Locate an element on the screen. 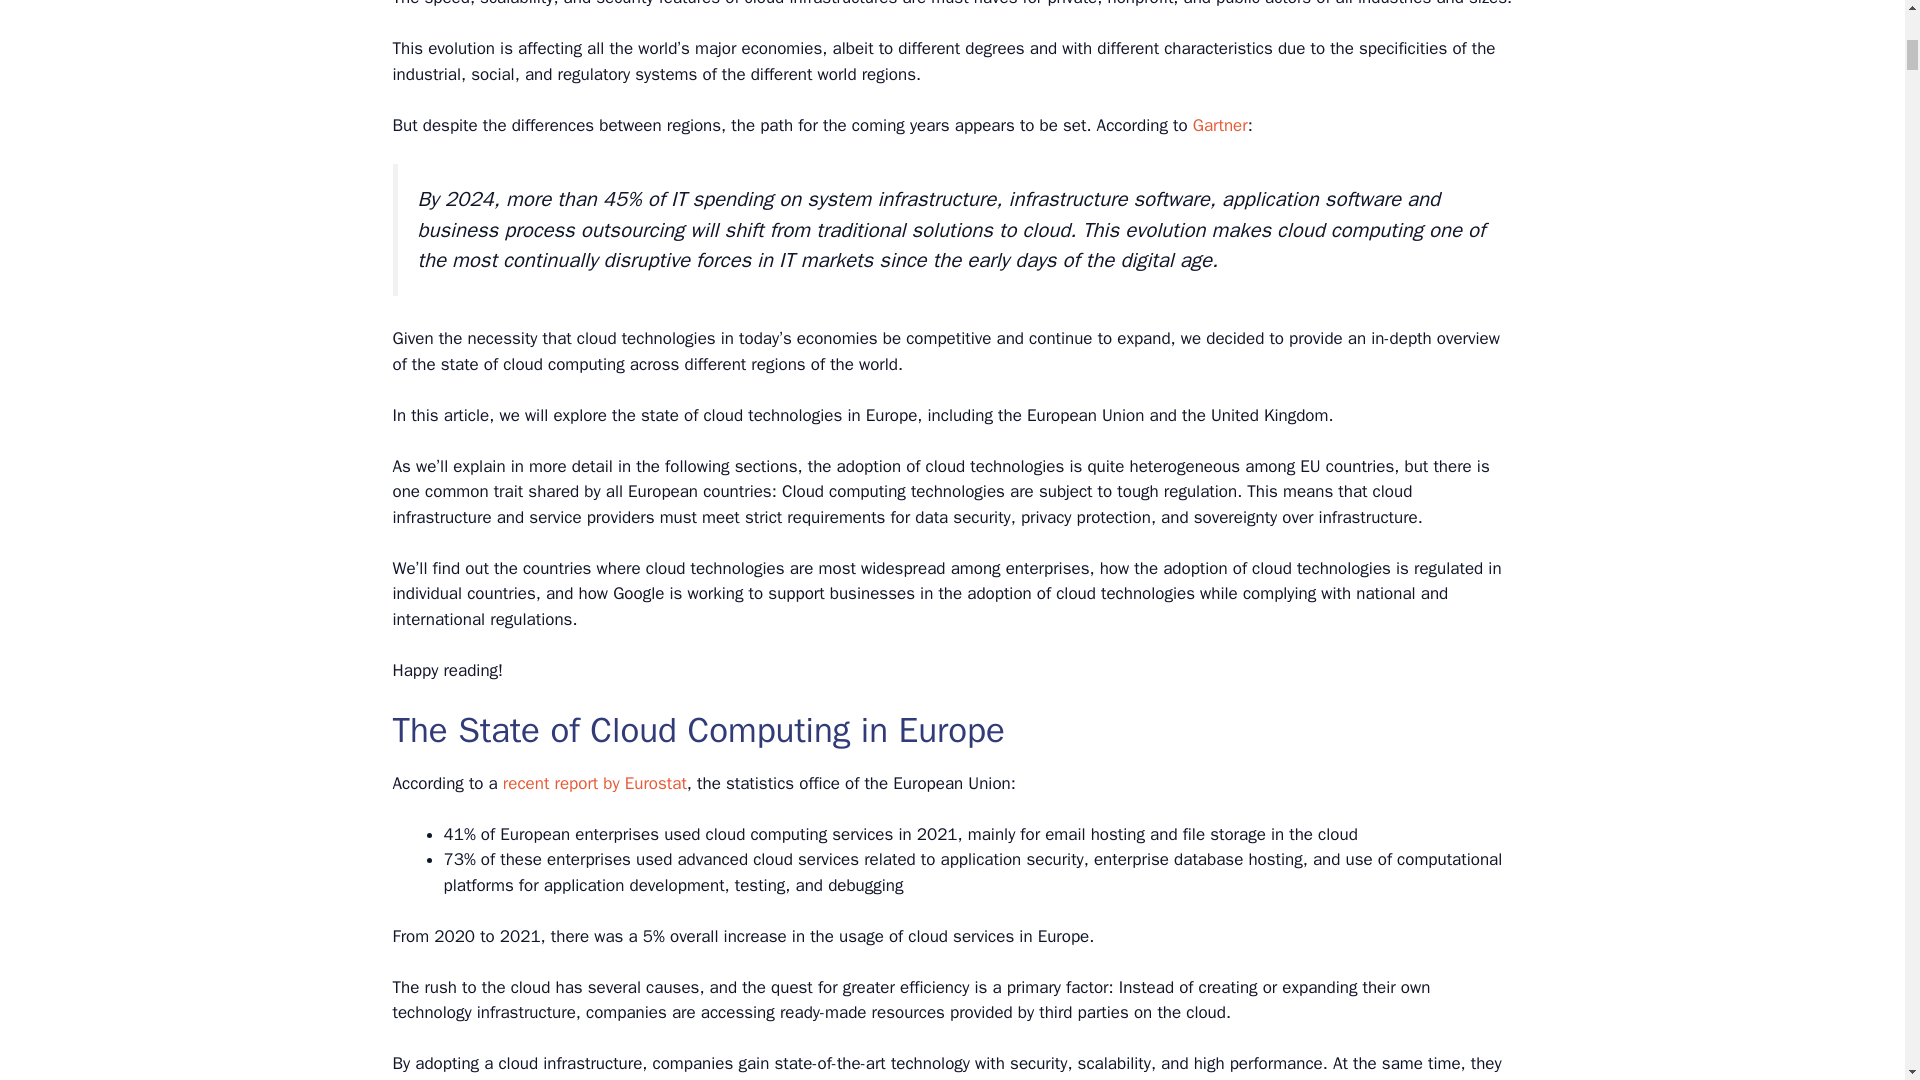 The image size is (1920, 1080). Scroll back to top is located at coordinates (1855, 949).